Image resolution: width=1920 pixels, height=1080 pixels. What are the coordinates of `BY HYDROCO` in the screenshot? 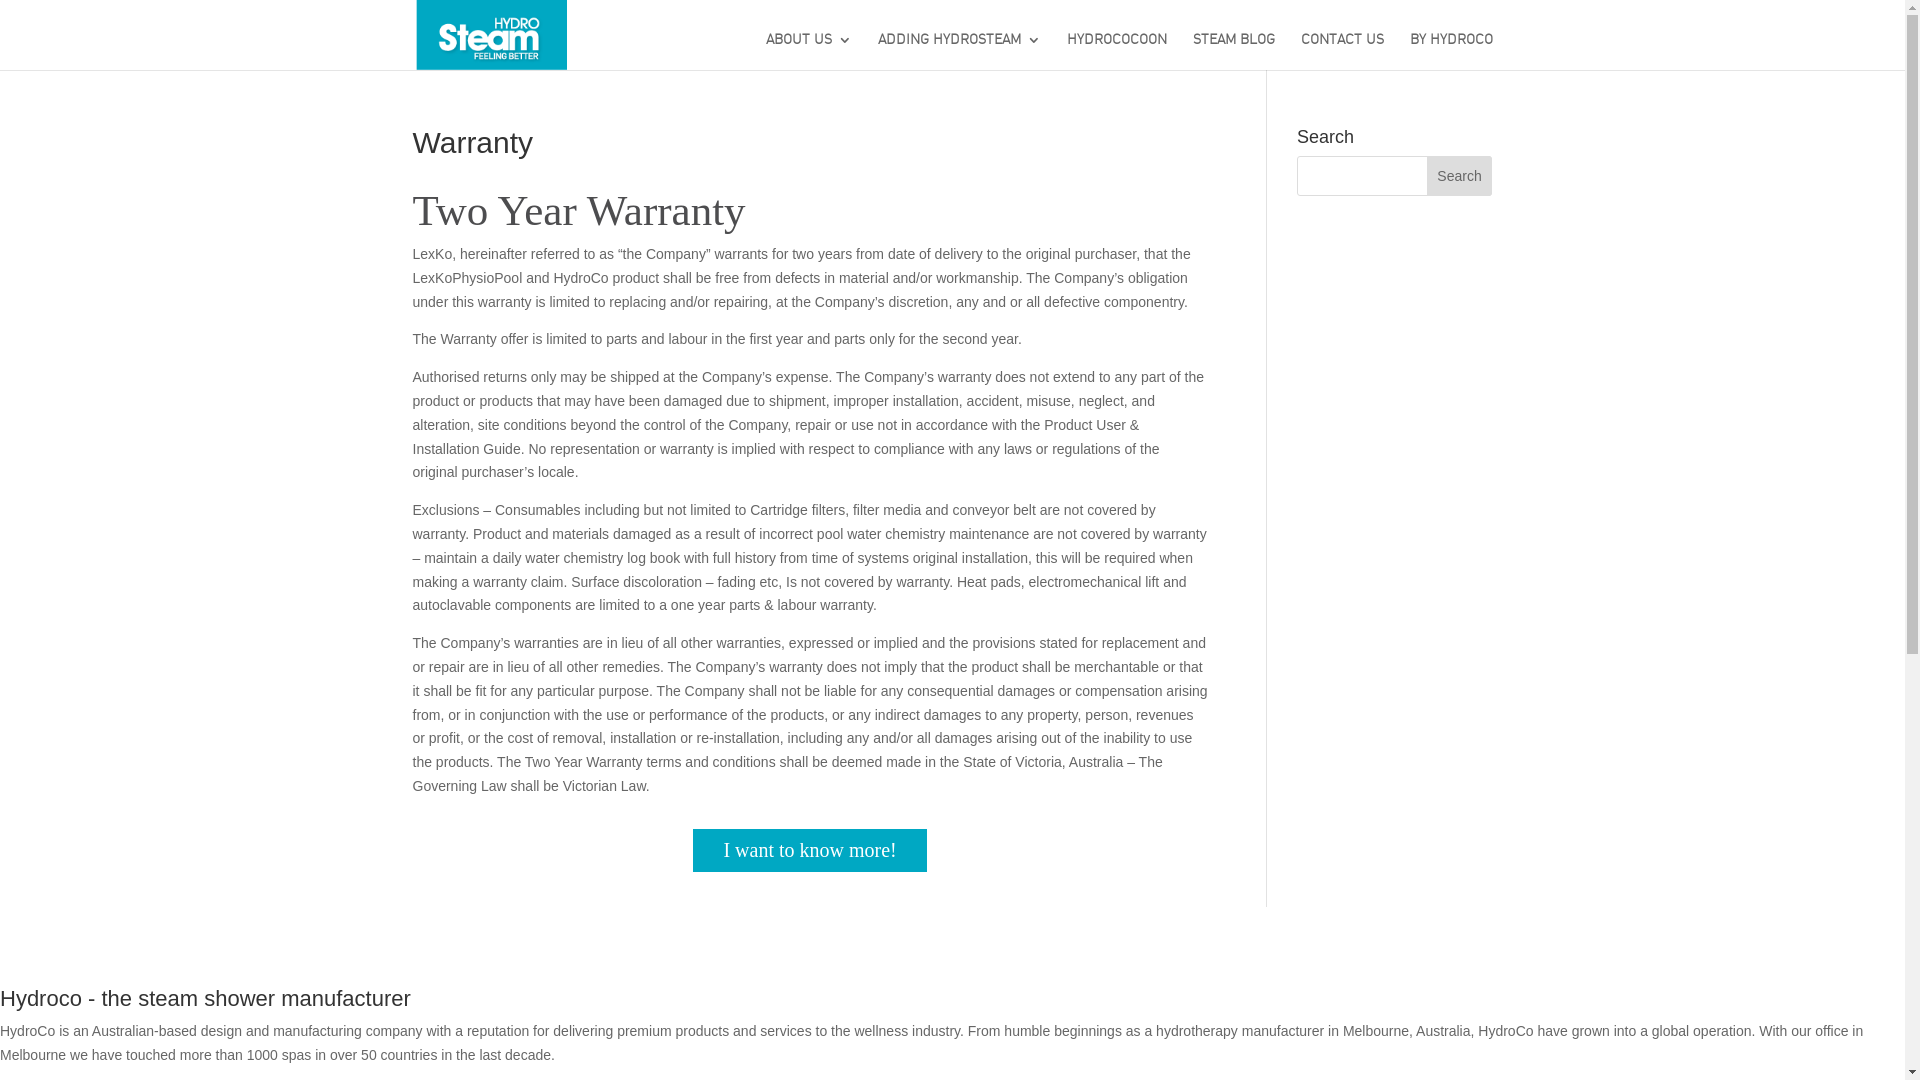 It's located at (1452, 56).